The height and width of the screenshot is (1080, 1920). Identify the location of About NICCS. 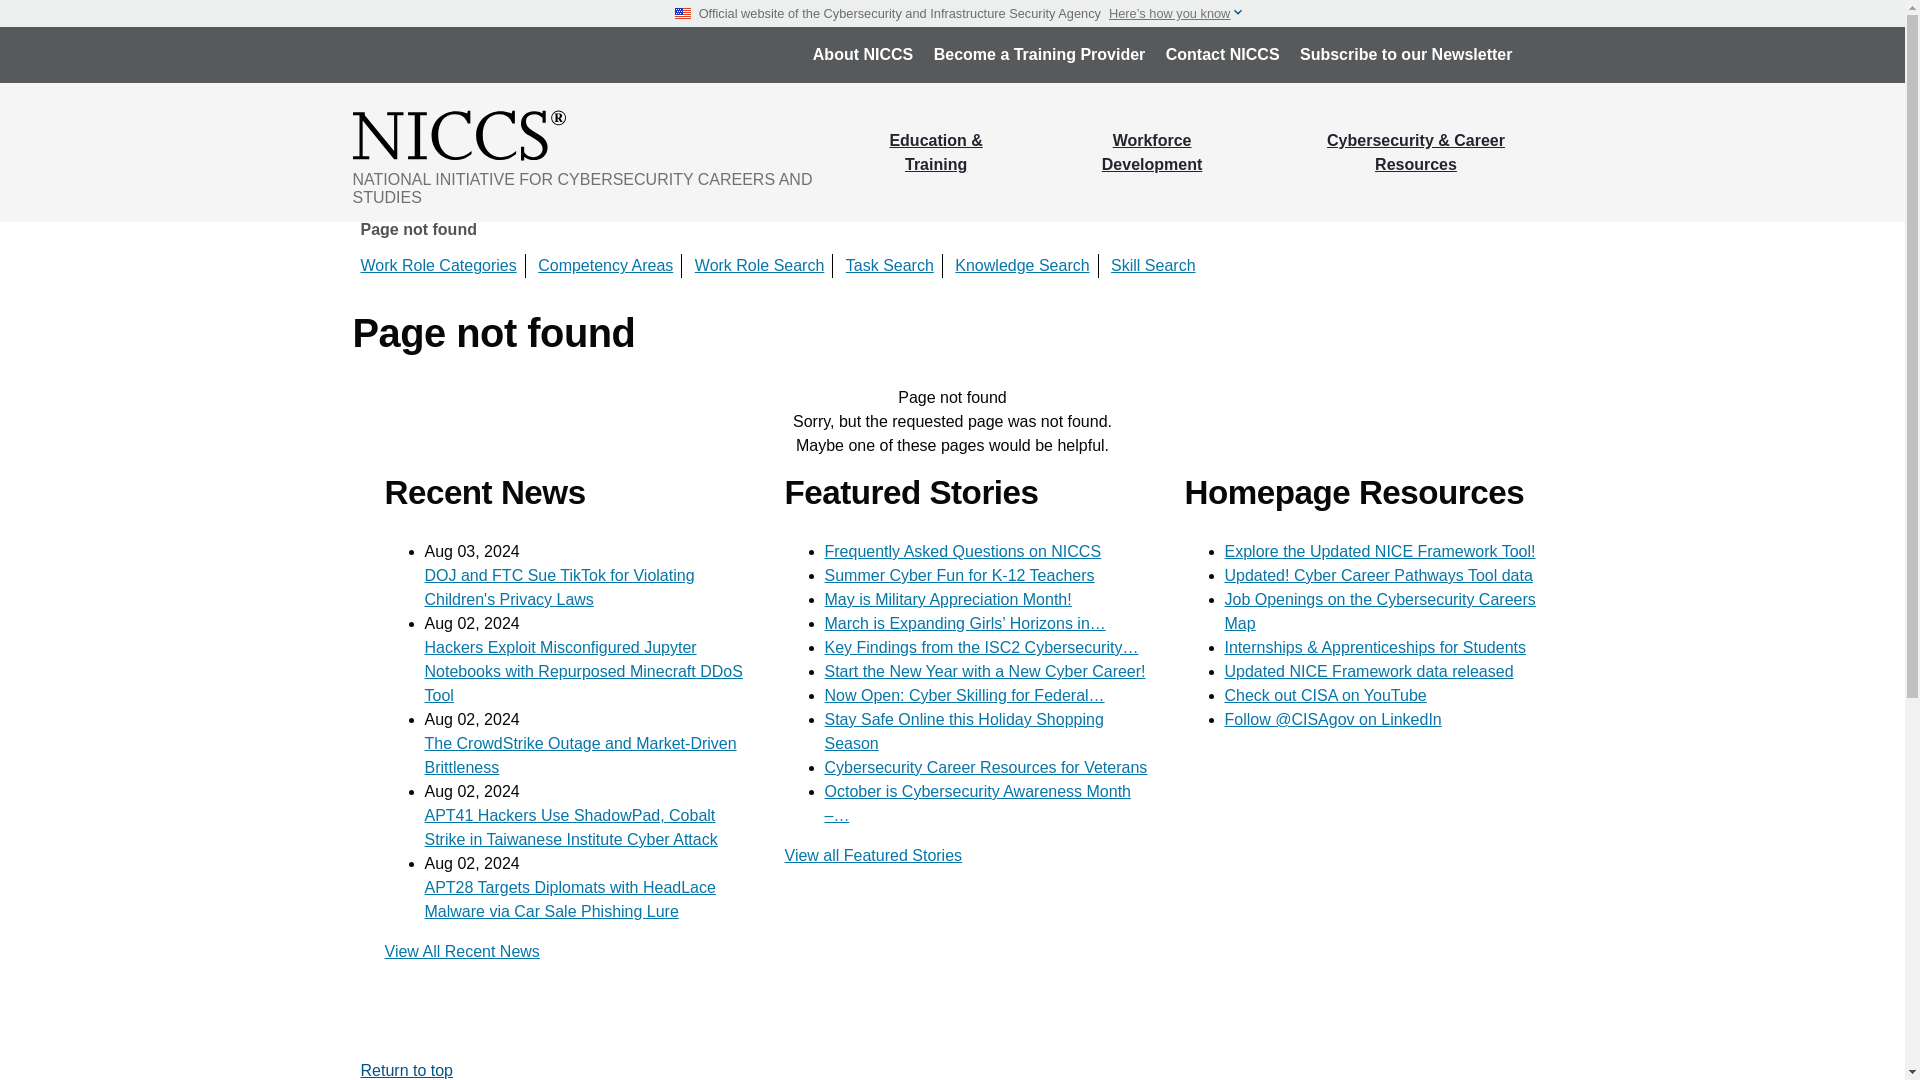
(862, 54).